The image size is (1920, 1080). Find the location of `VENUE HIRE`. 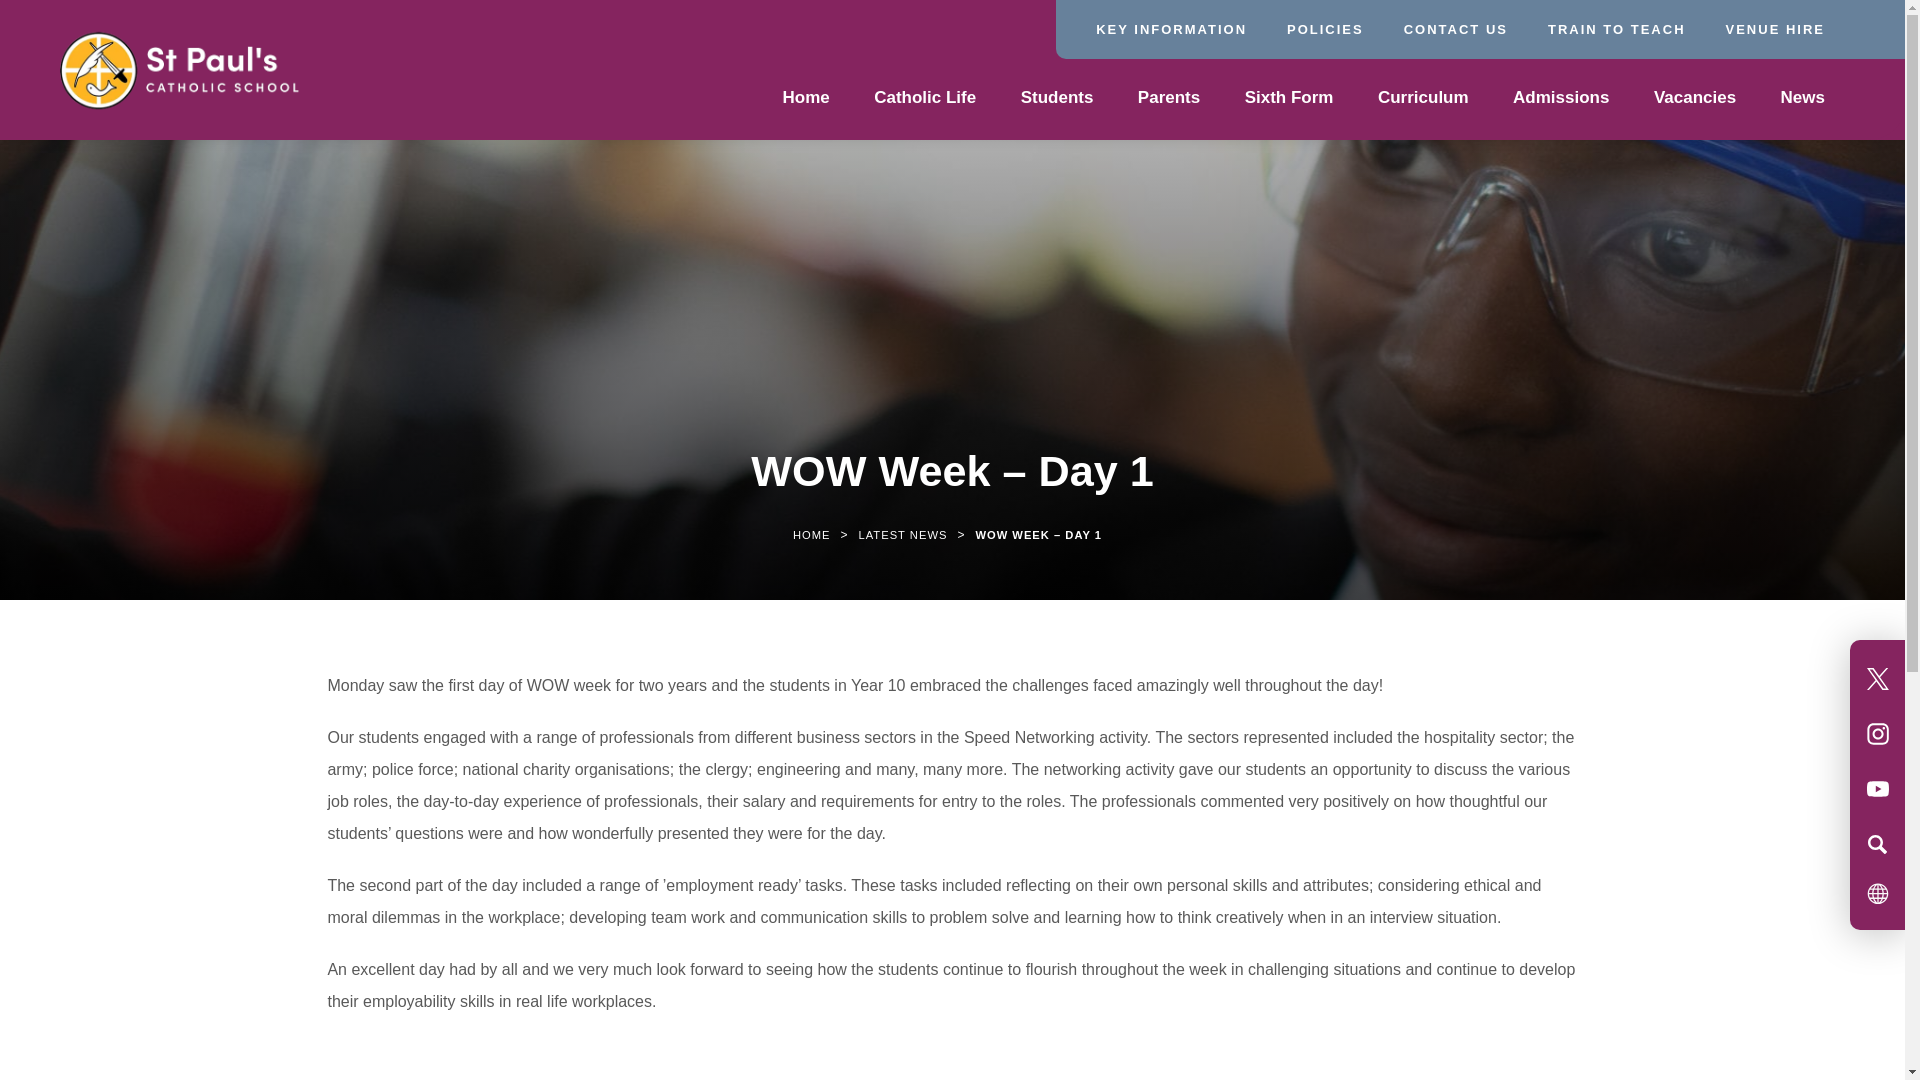

VENUE HIRE is located at coordinates (1776, 28).